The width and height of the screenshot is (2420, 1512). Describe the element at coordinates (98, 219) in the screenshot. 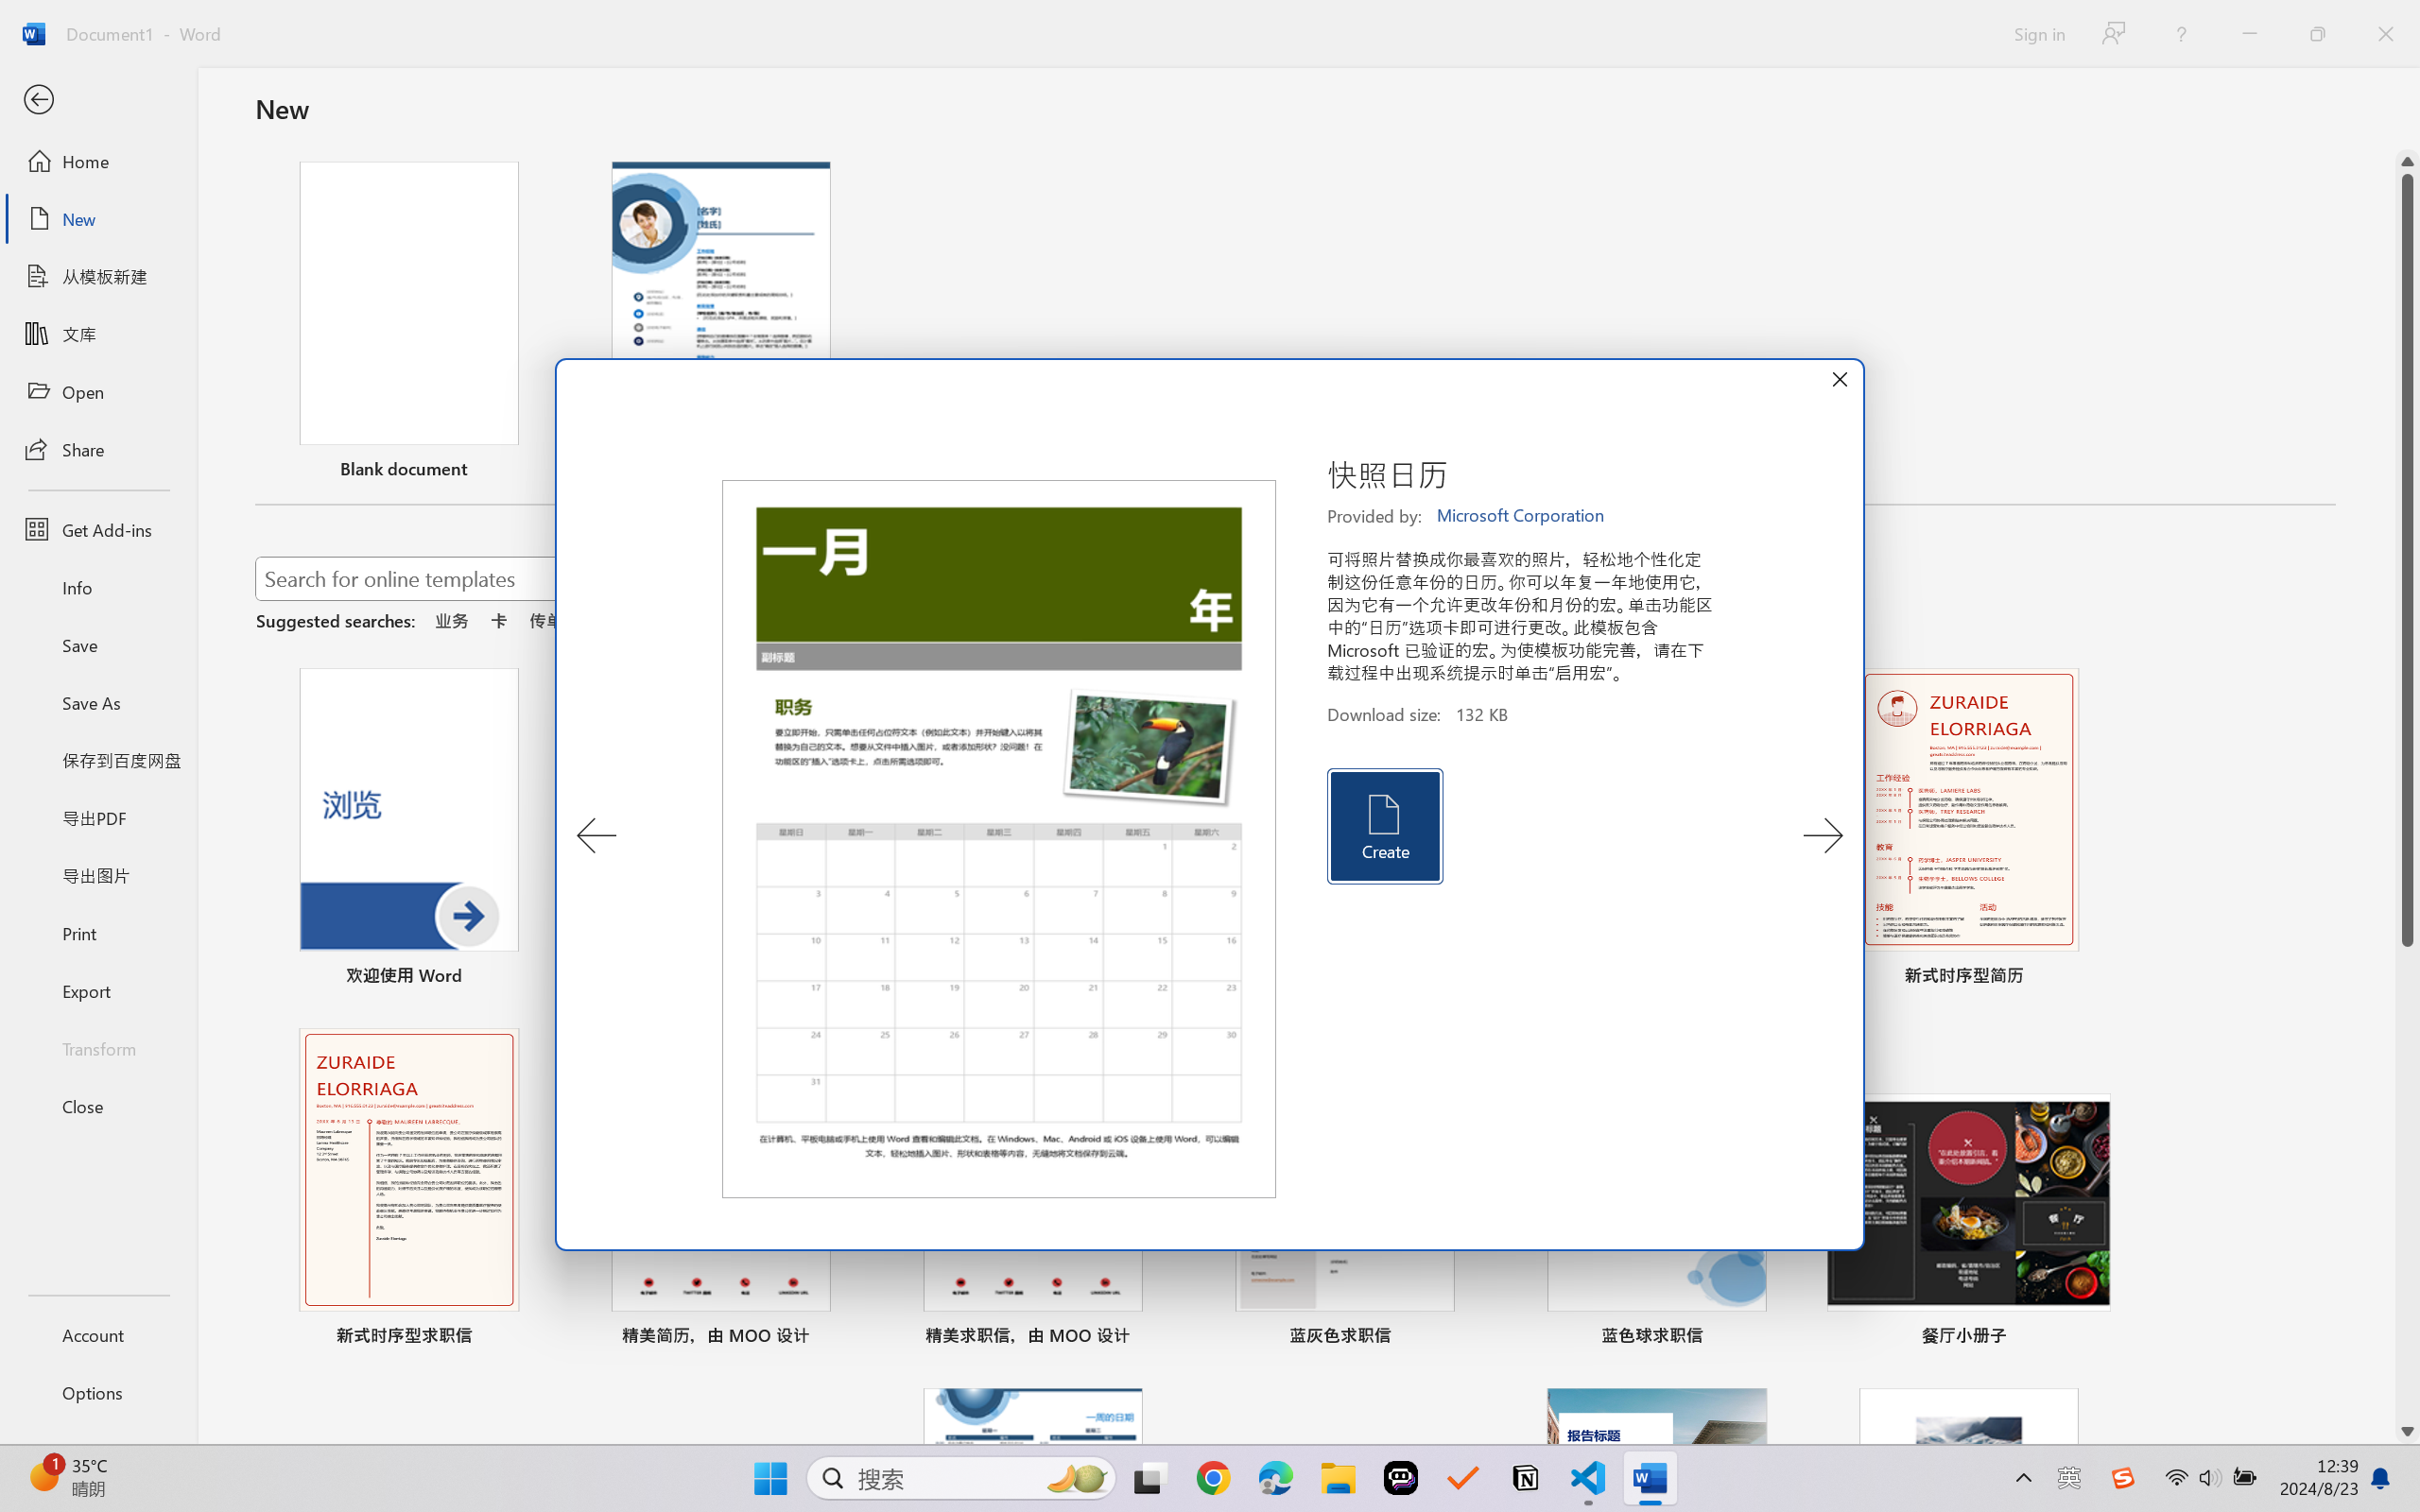

I see `New` at that location.